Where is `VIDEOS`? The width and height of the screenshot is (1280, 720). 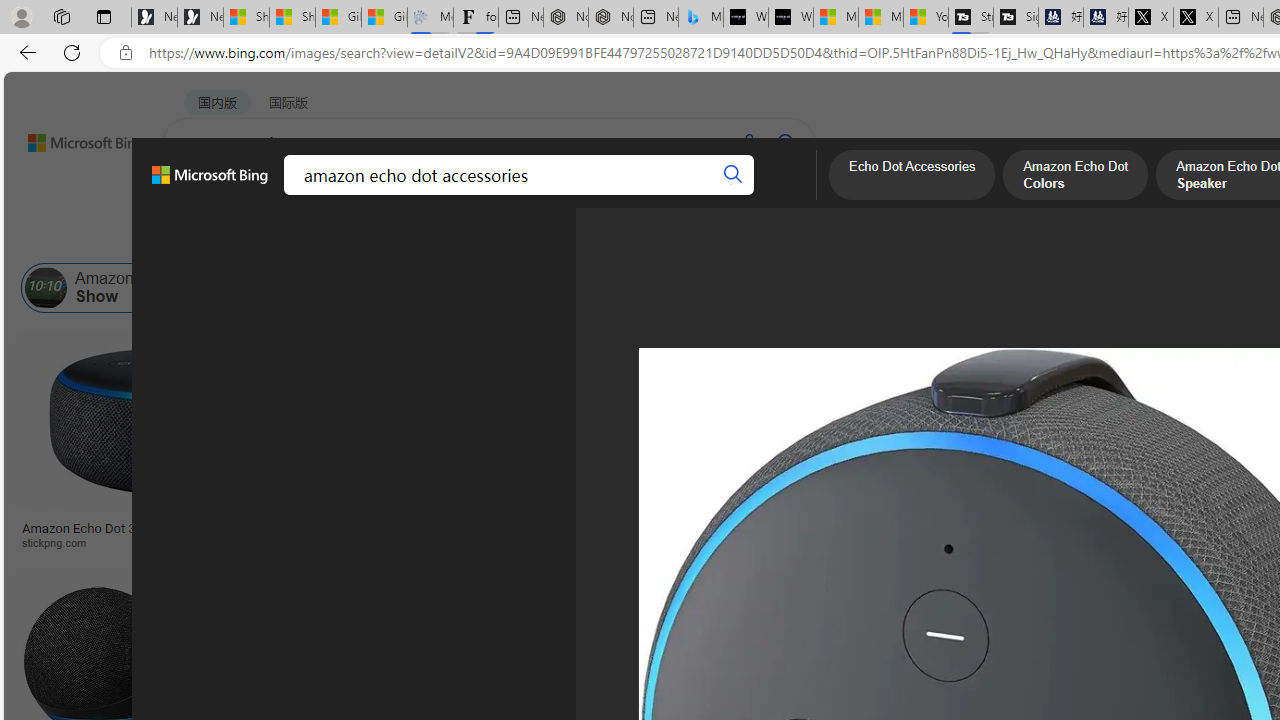 VIDEOS is located at coordinates (458, 195).